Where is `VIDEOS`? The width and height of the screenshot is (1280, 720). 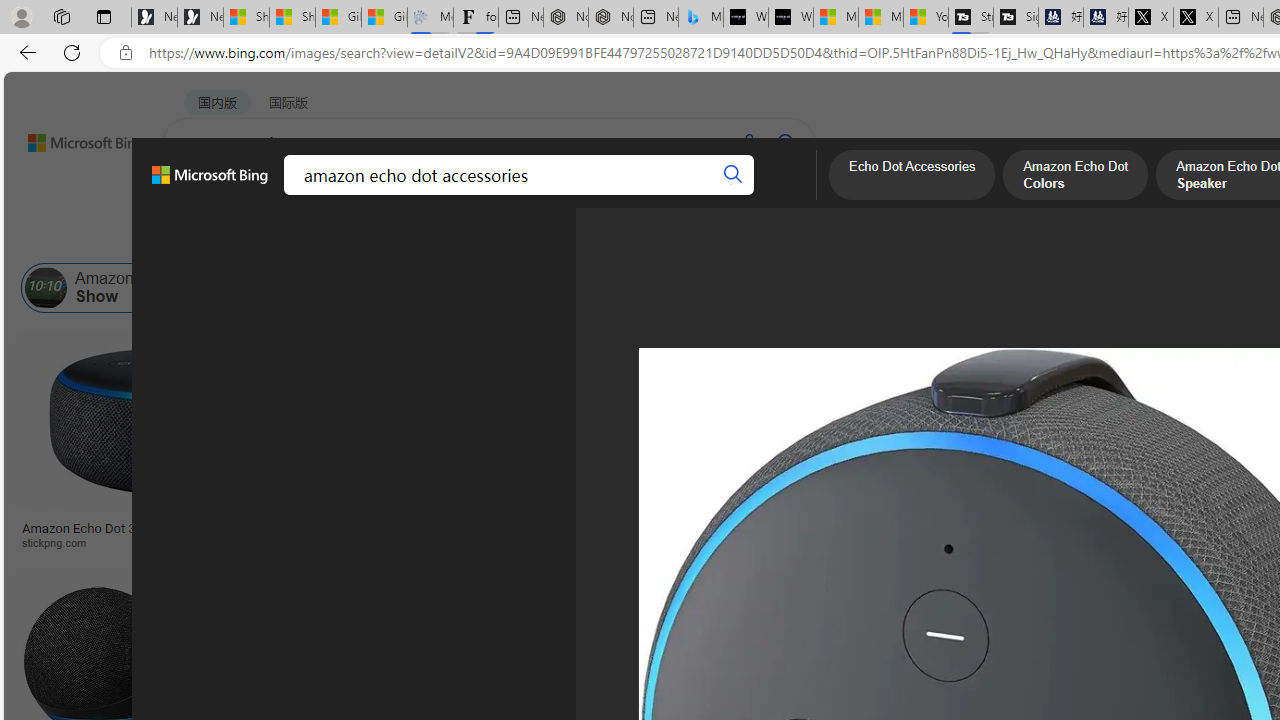 VIDEOS is located at coordinates (458, 195).